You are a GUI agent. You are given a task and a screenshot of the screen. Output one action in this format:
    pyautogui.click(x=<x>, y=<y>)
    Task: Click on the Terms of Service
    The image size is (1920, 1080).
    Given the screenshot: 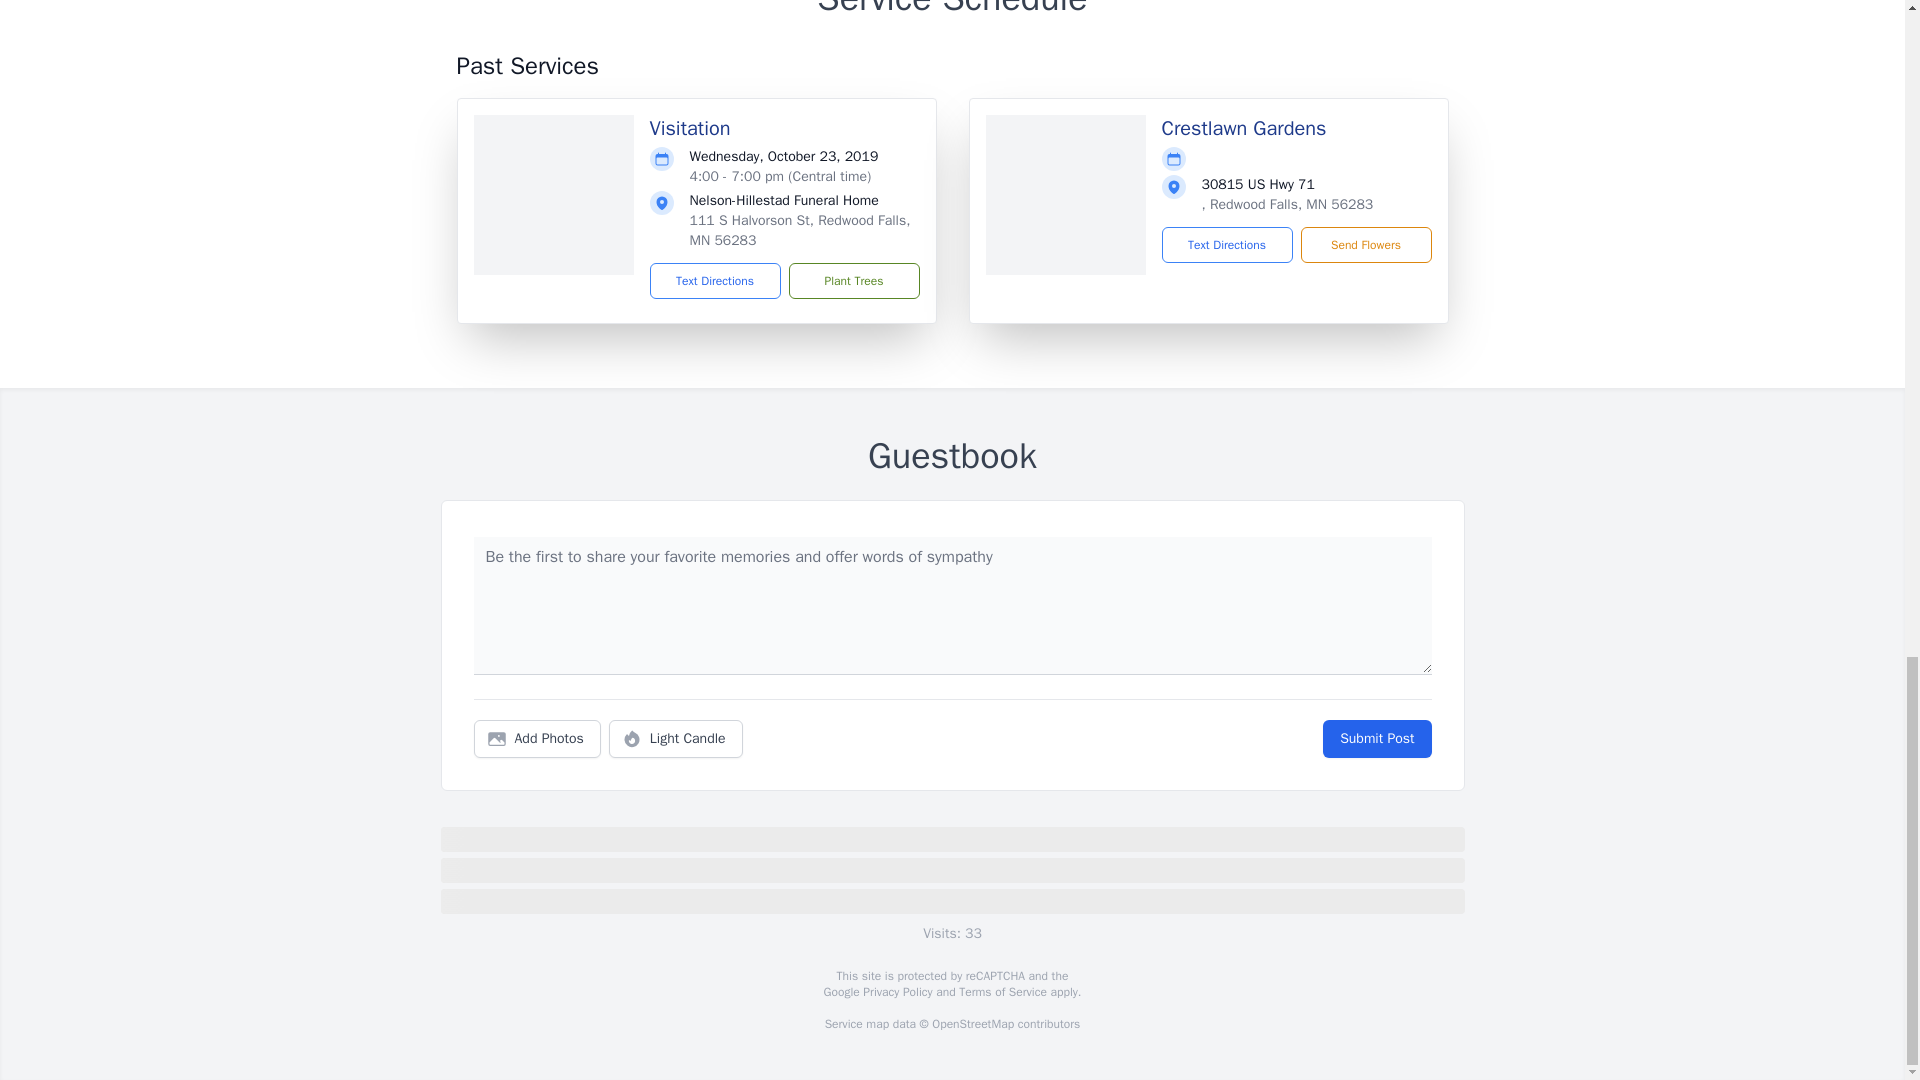 What is the action you would take?
    pyautogui.click(x=1002, y=992)
    